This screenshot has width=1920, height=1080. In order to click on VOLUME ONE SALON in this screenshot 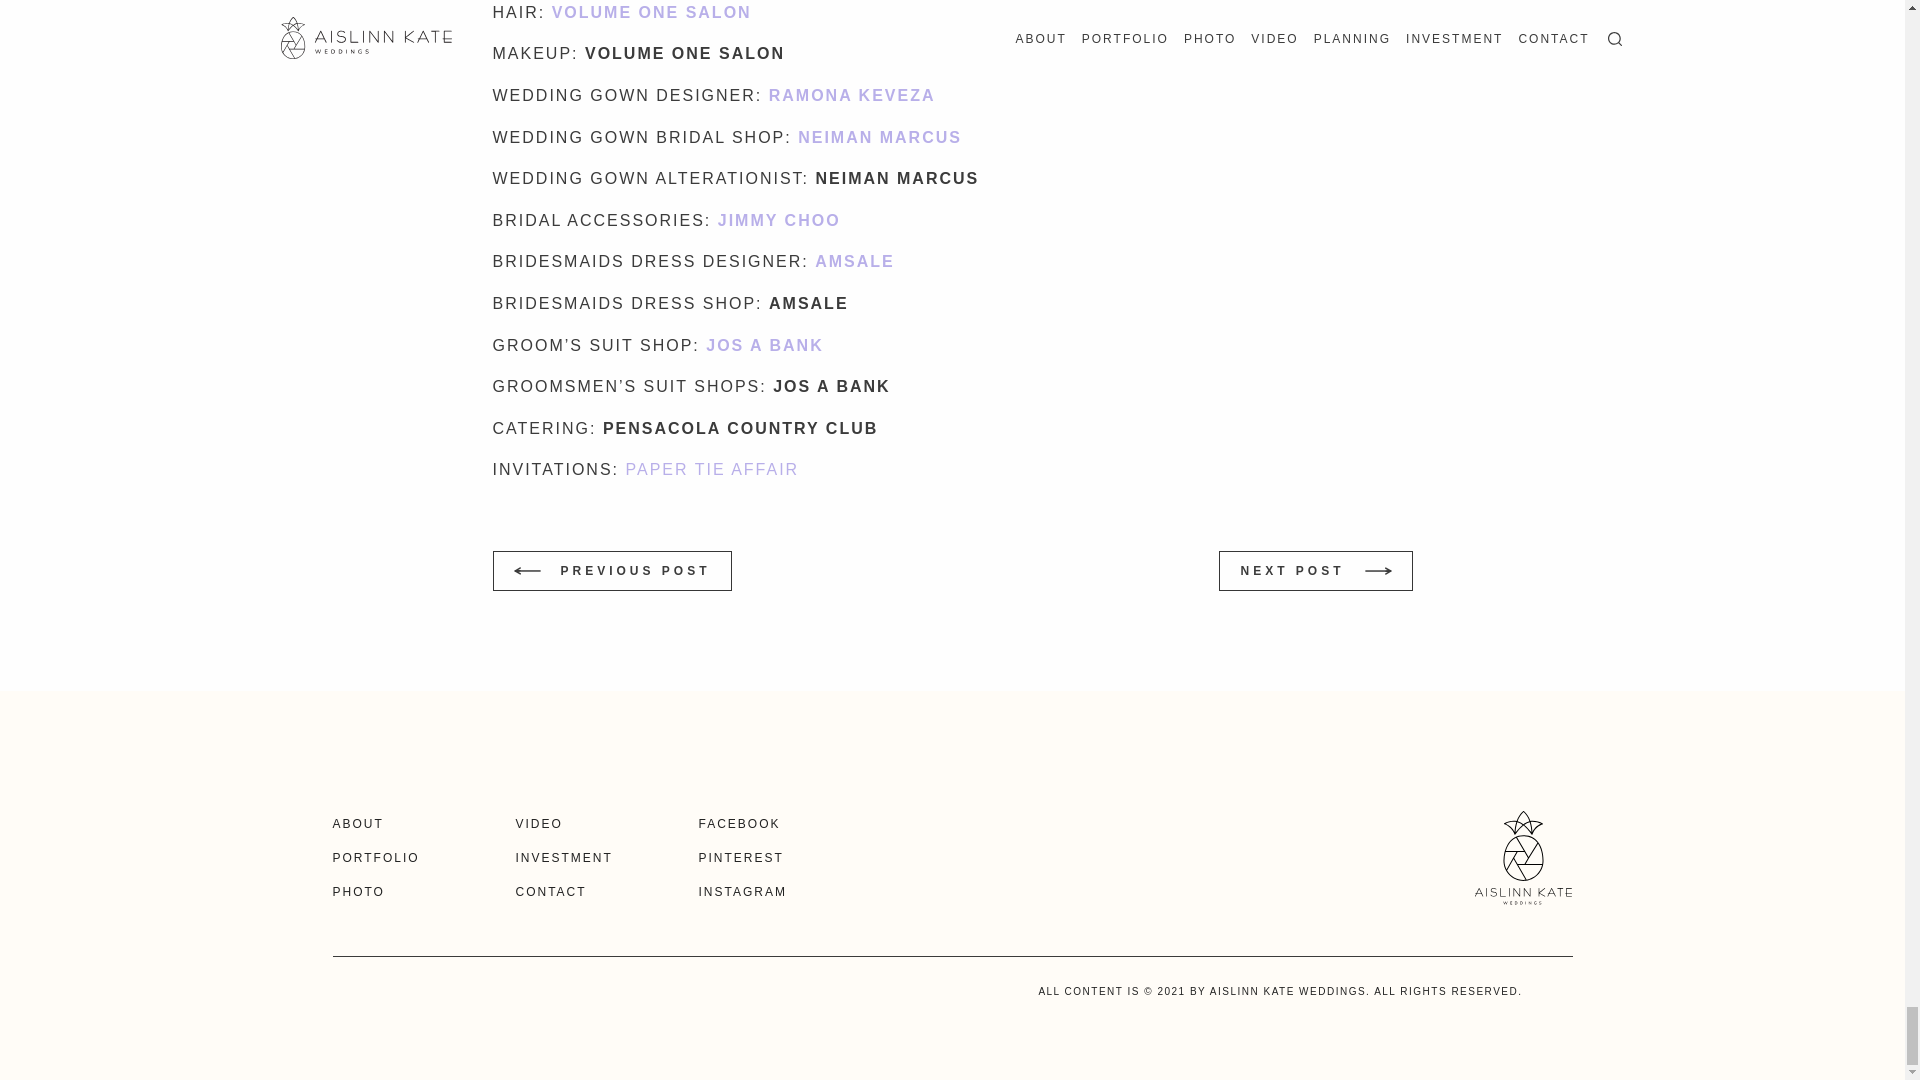, I will do `click(652, 12)`.